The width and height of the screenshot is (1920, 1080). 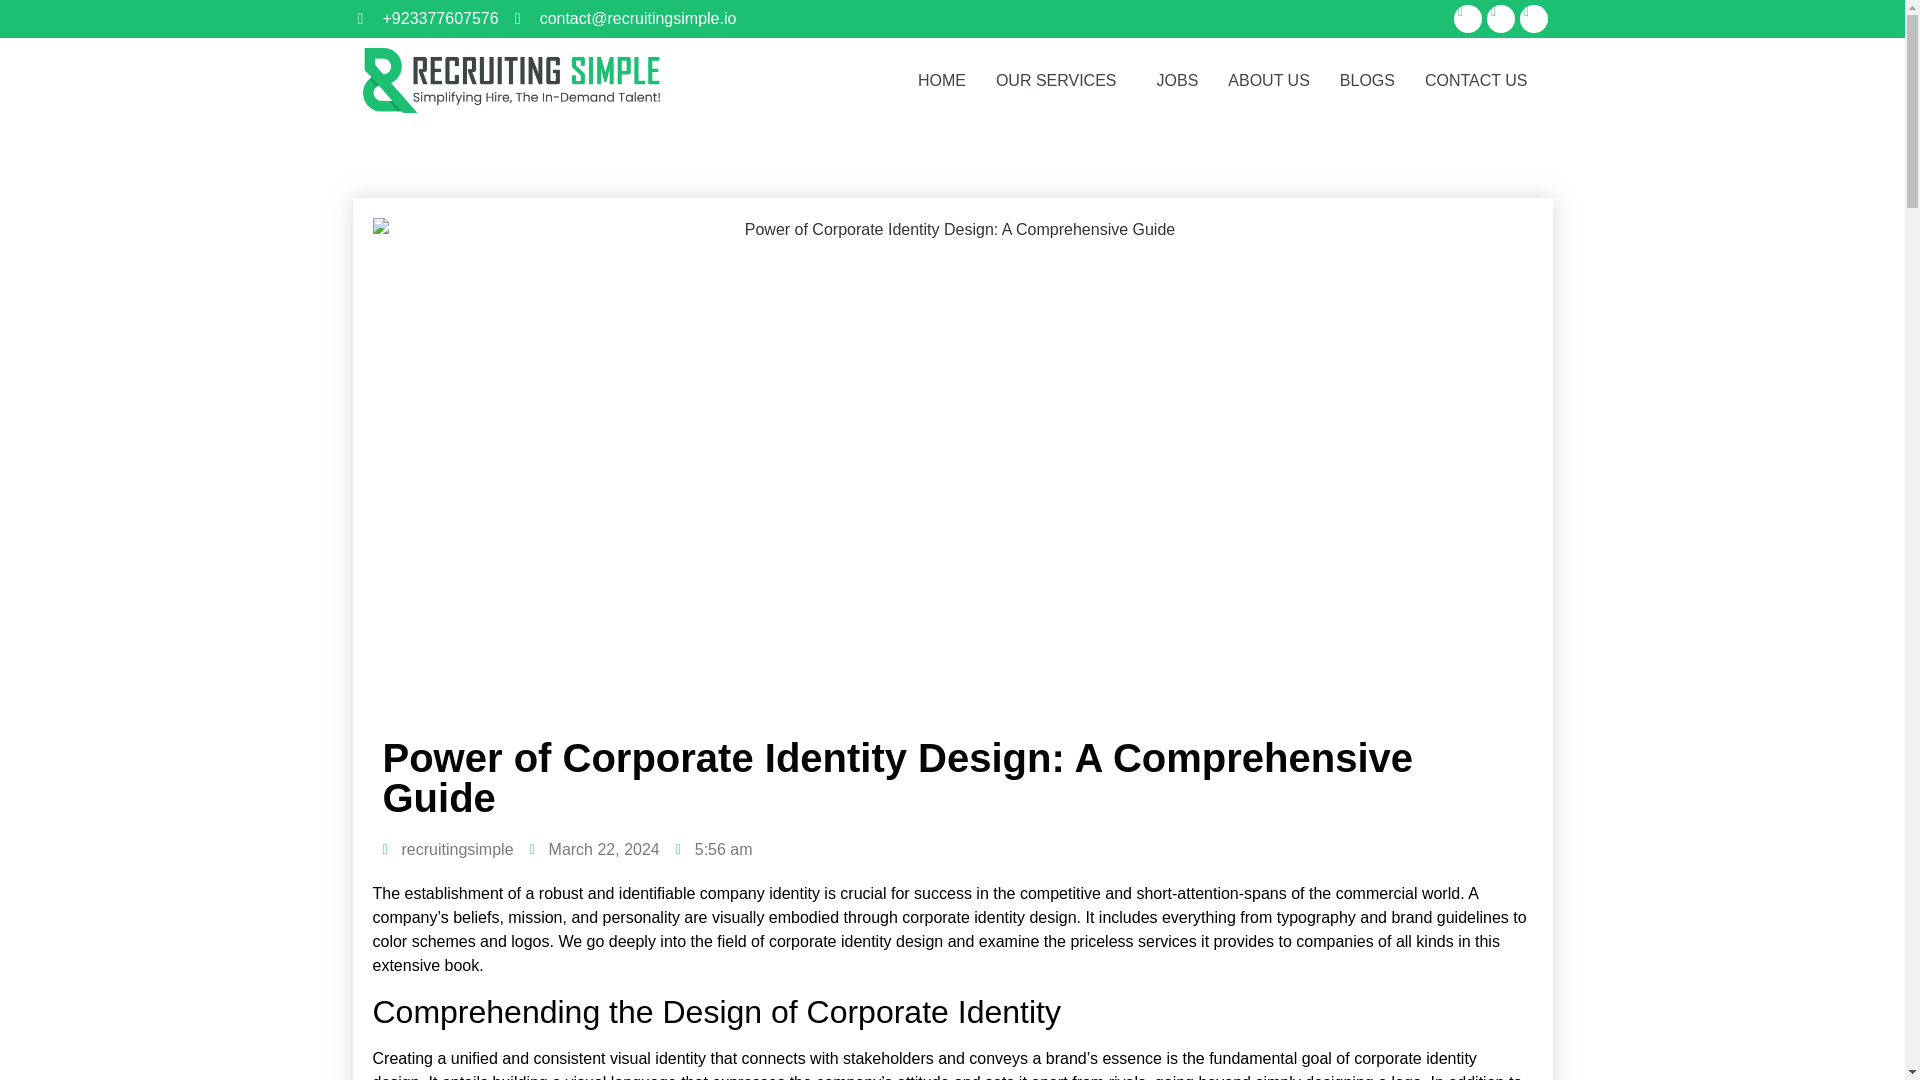 I want to click on OUR SERVICES, so click(x=1062, y=80).